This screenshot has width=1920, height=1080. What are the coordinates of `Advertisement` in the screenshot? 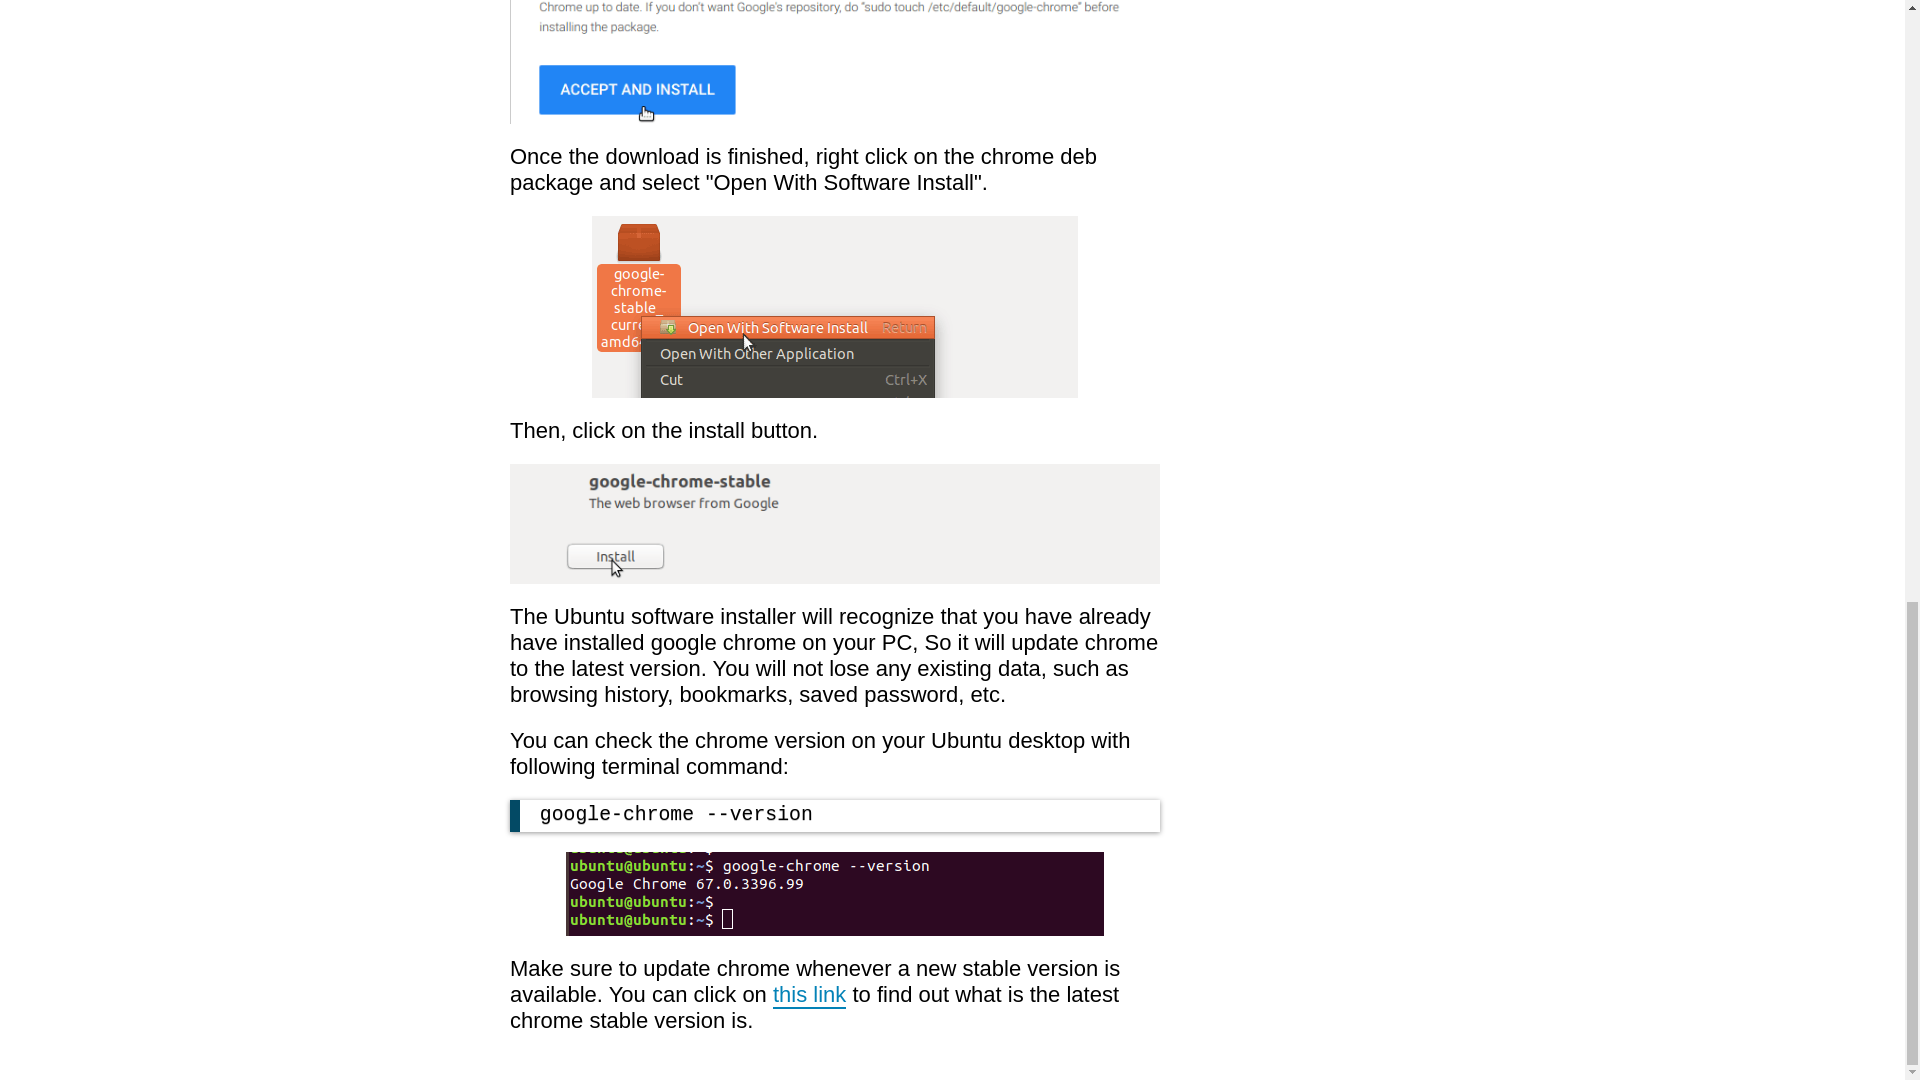 It's located at (1726, 25).